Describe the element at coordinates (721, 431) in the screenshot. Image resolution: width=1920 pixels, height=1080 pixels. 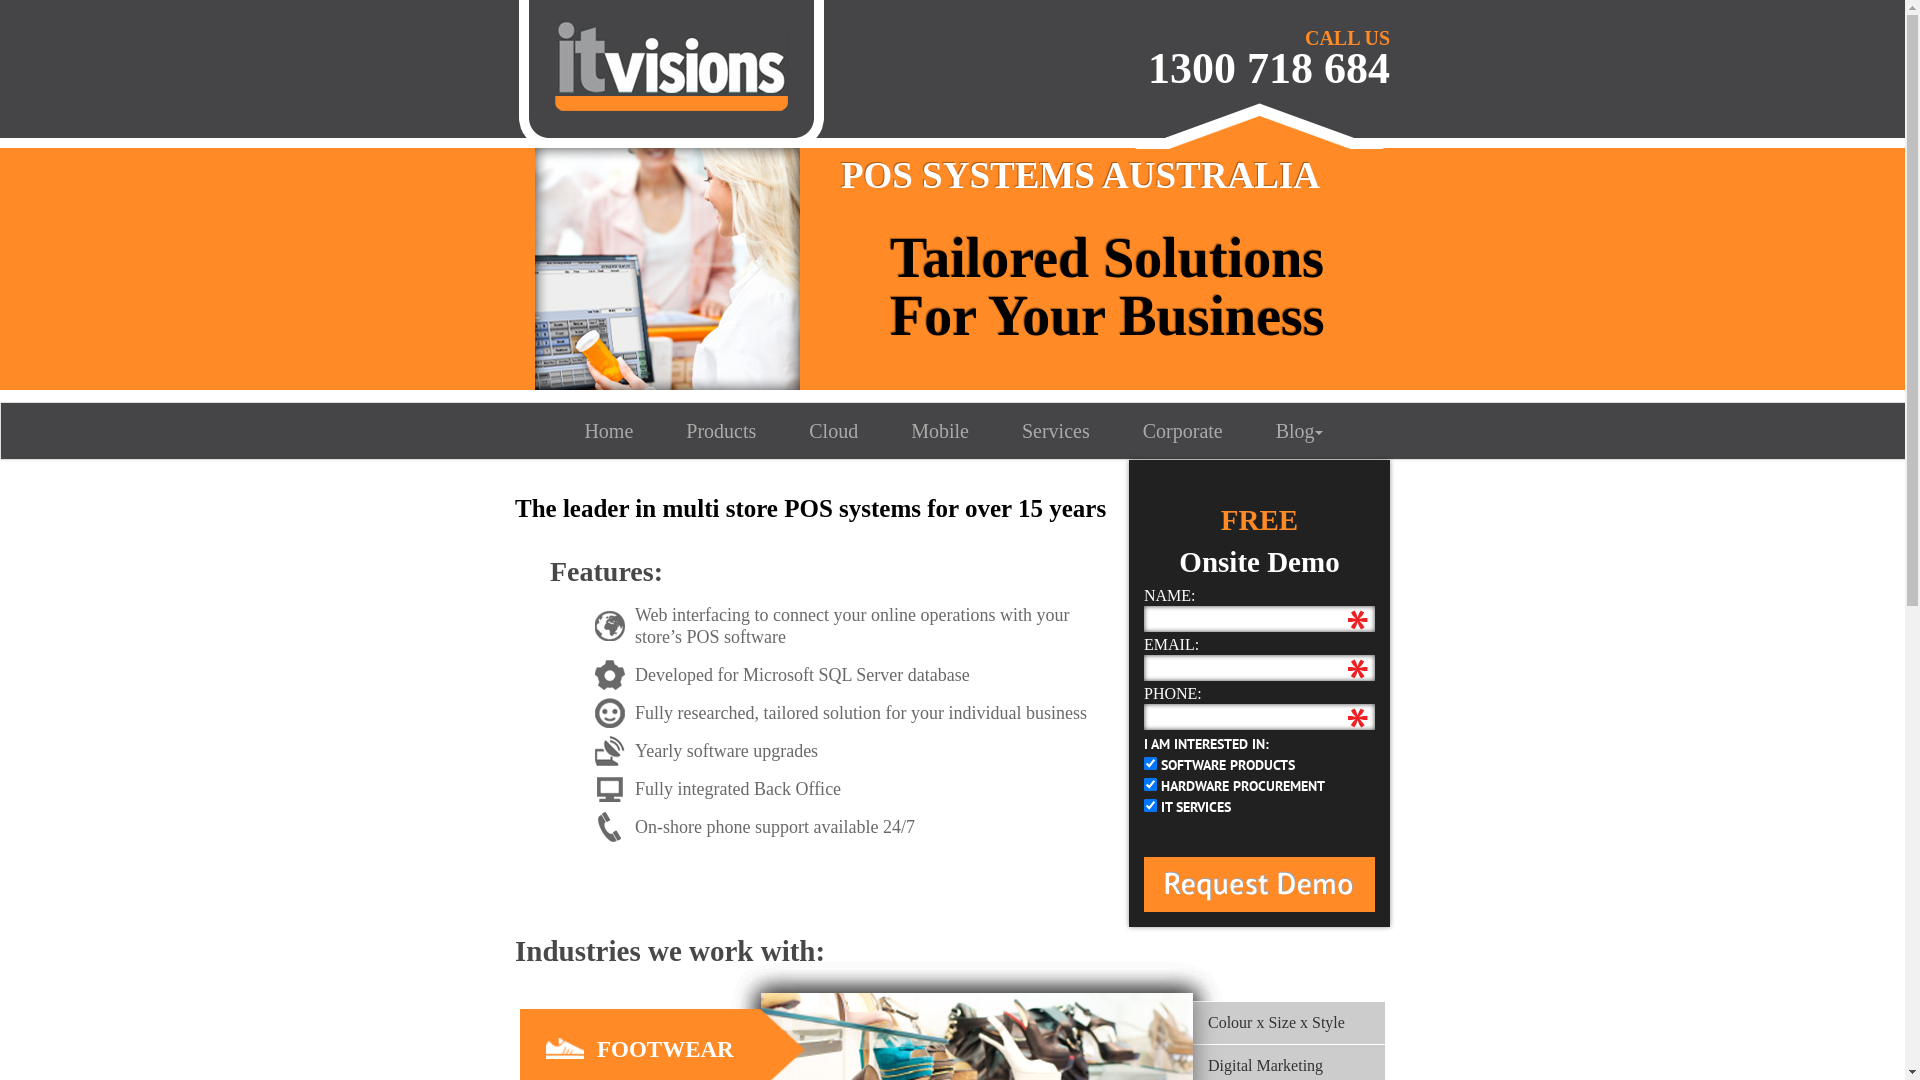
I see `Products` at that location.